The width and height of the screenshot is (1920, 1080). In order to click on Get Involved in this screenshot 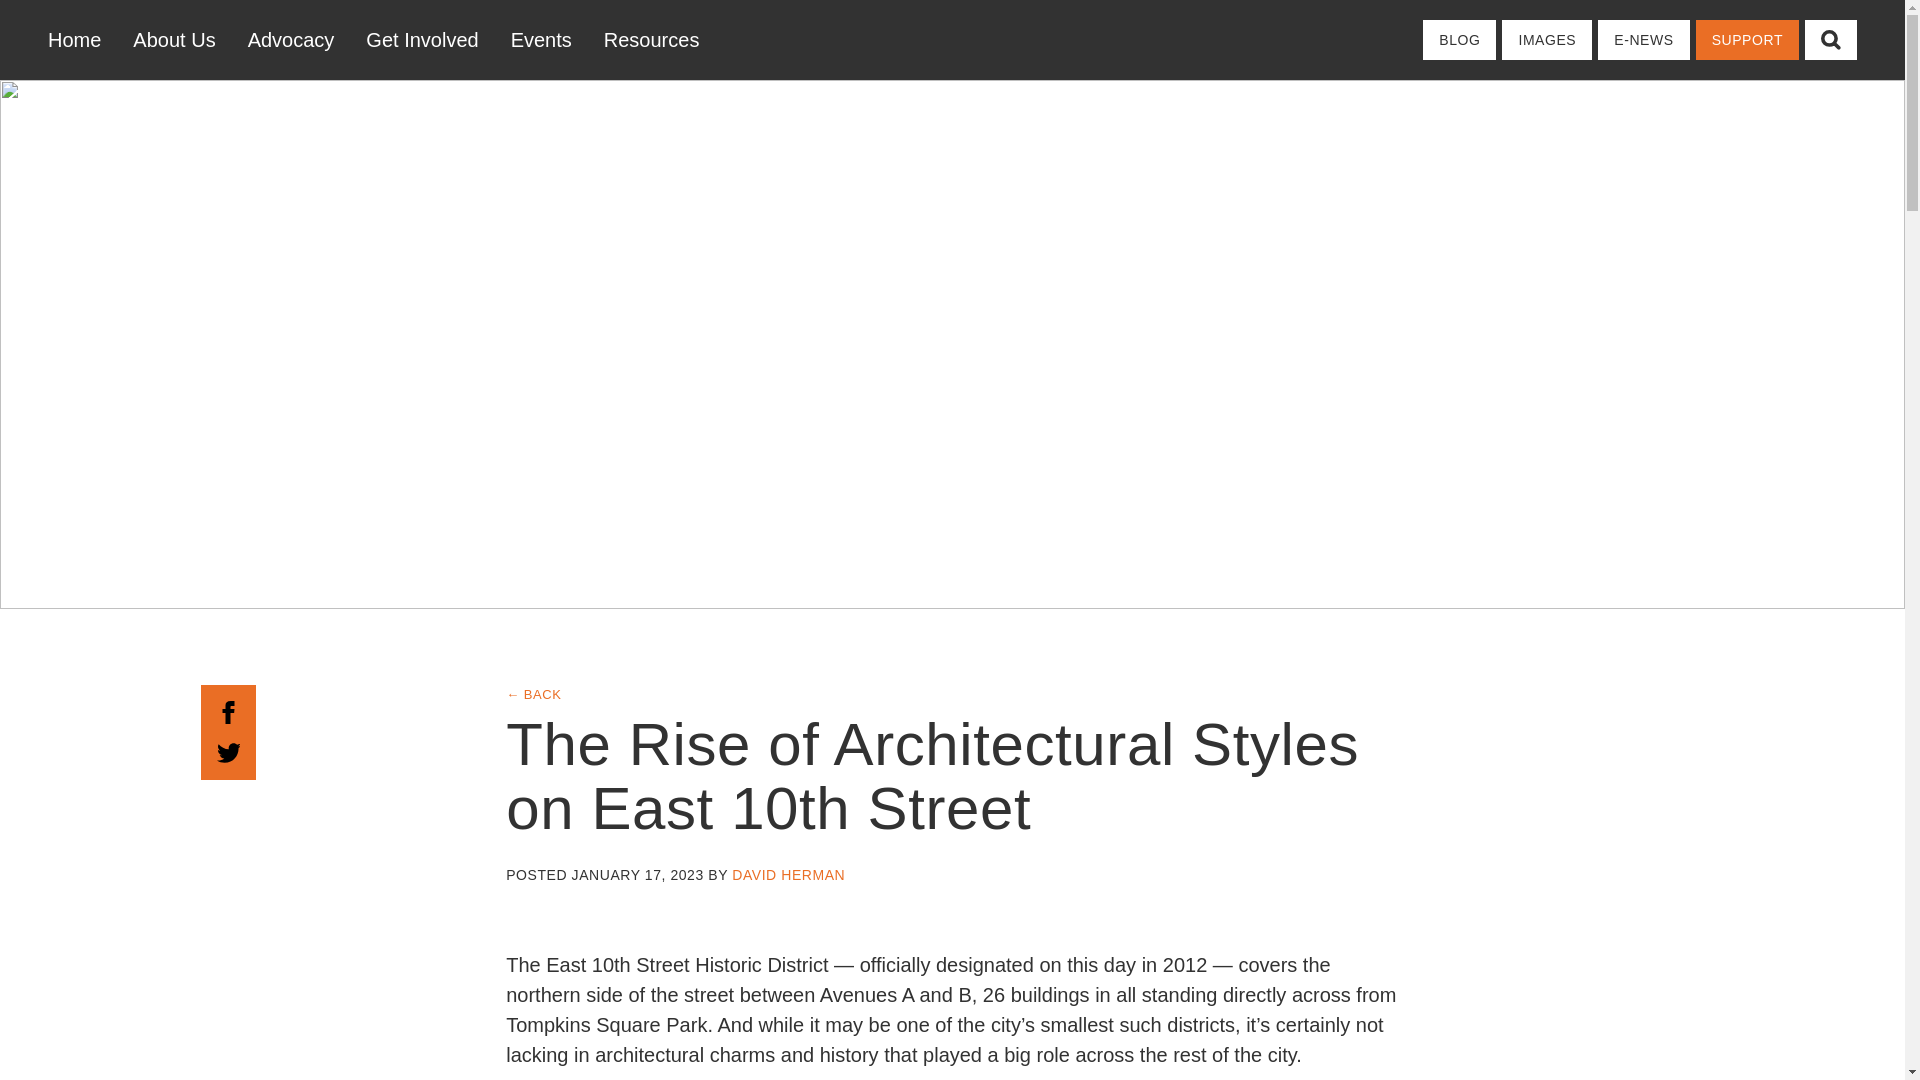, I will do `click(421, 40)`.